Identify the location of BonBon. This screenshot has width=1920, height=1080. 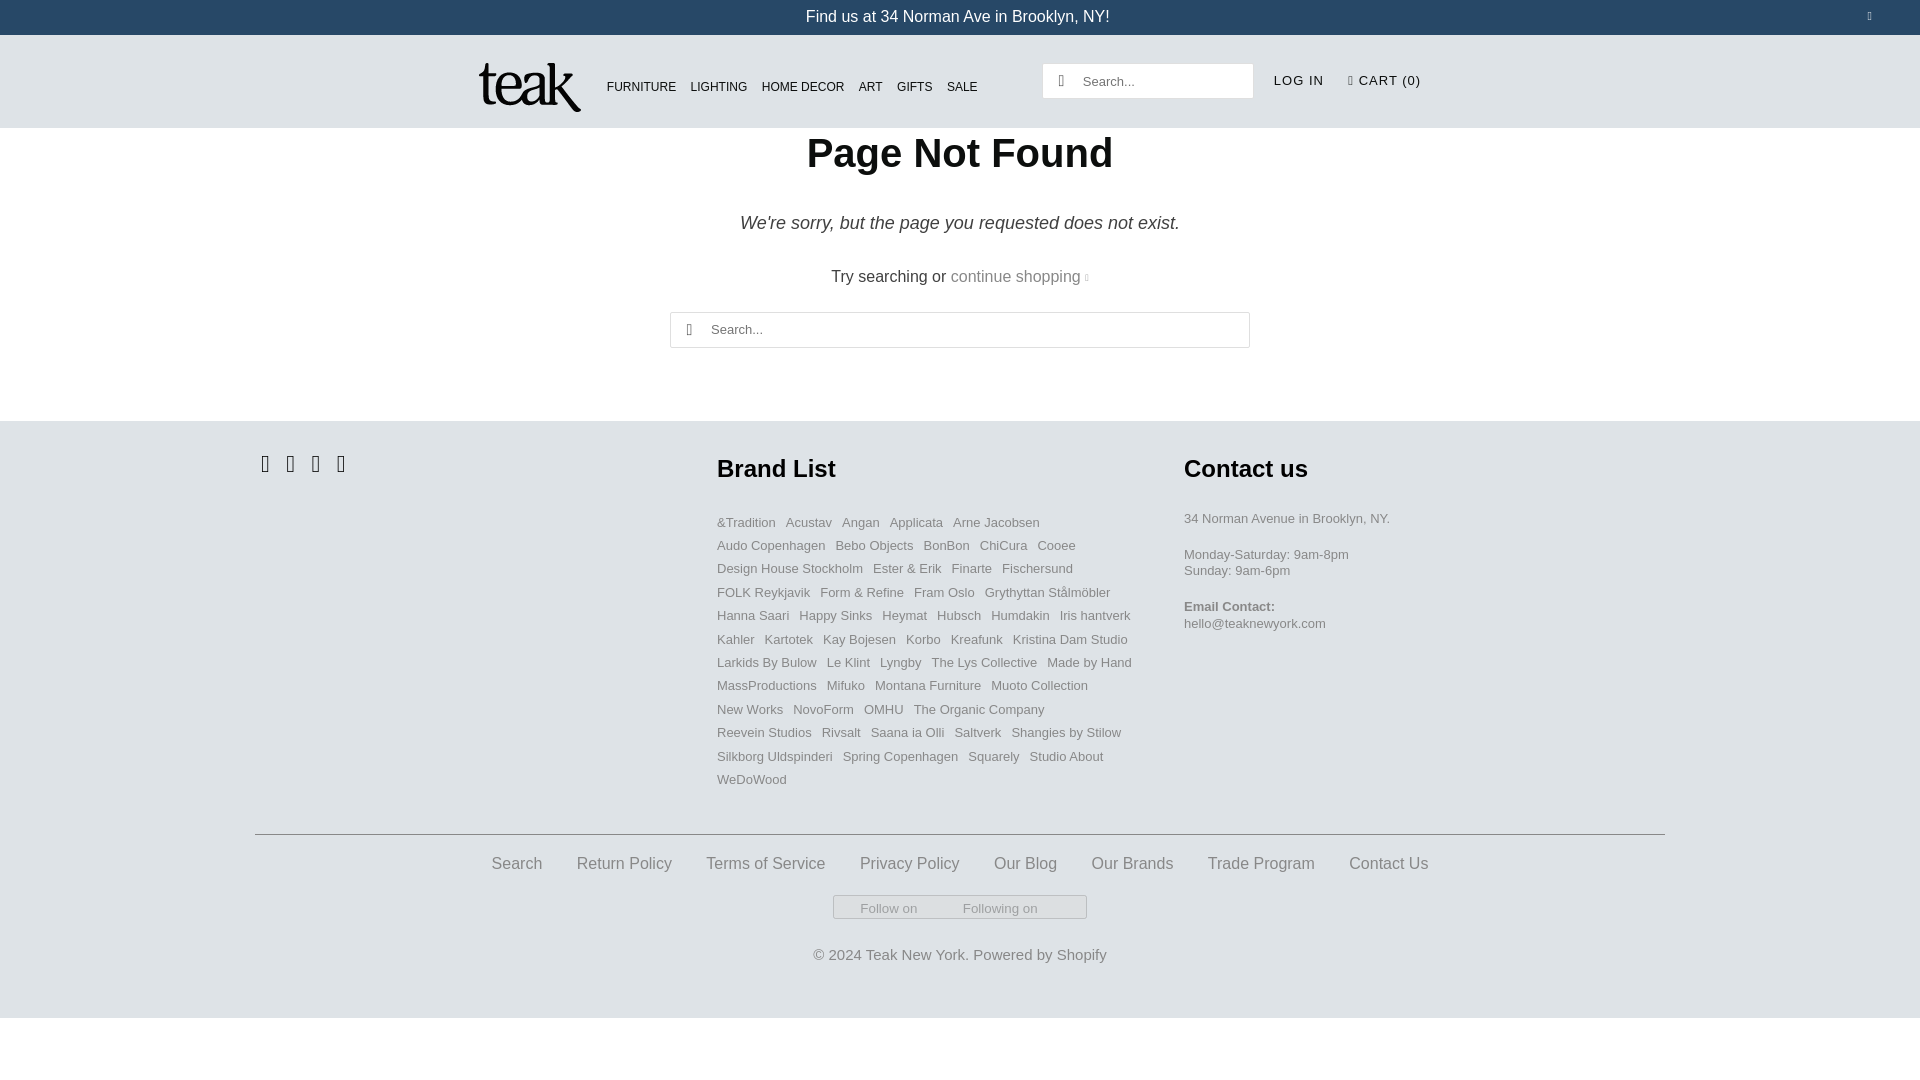
(946, 544).